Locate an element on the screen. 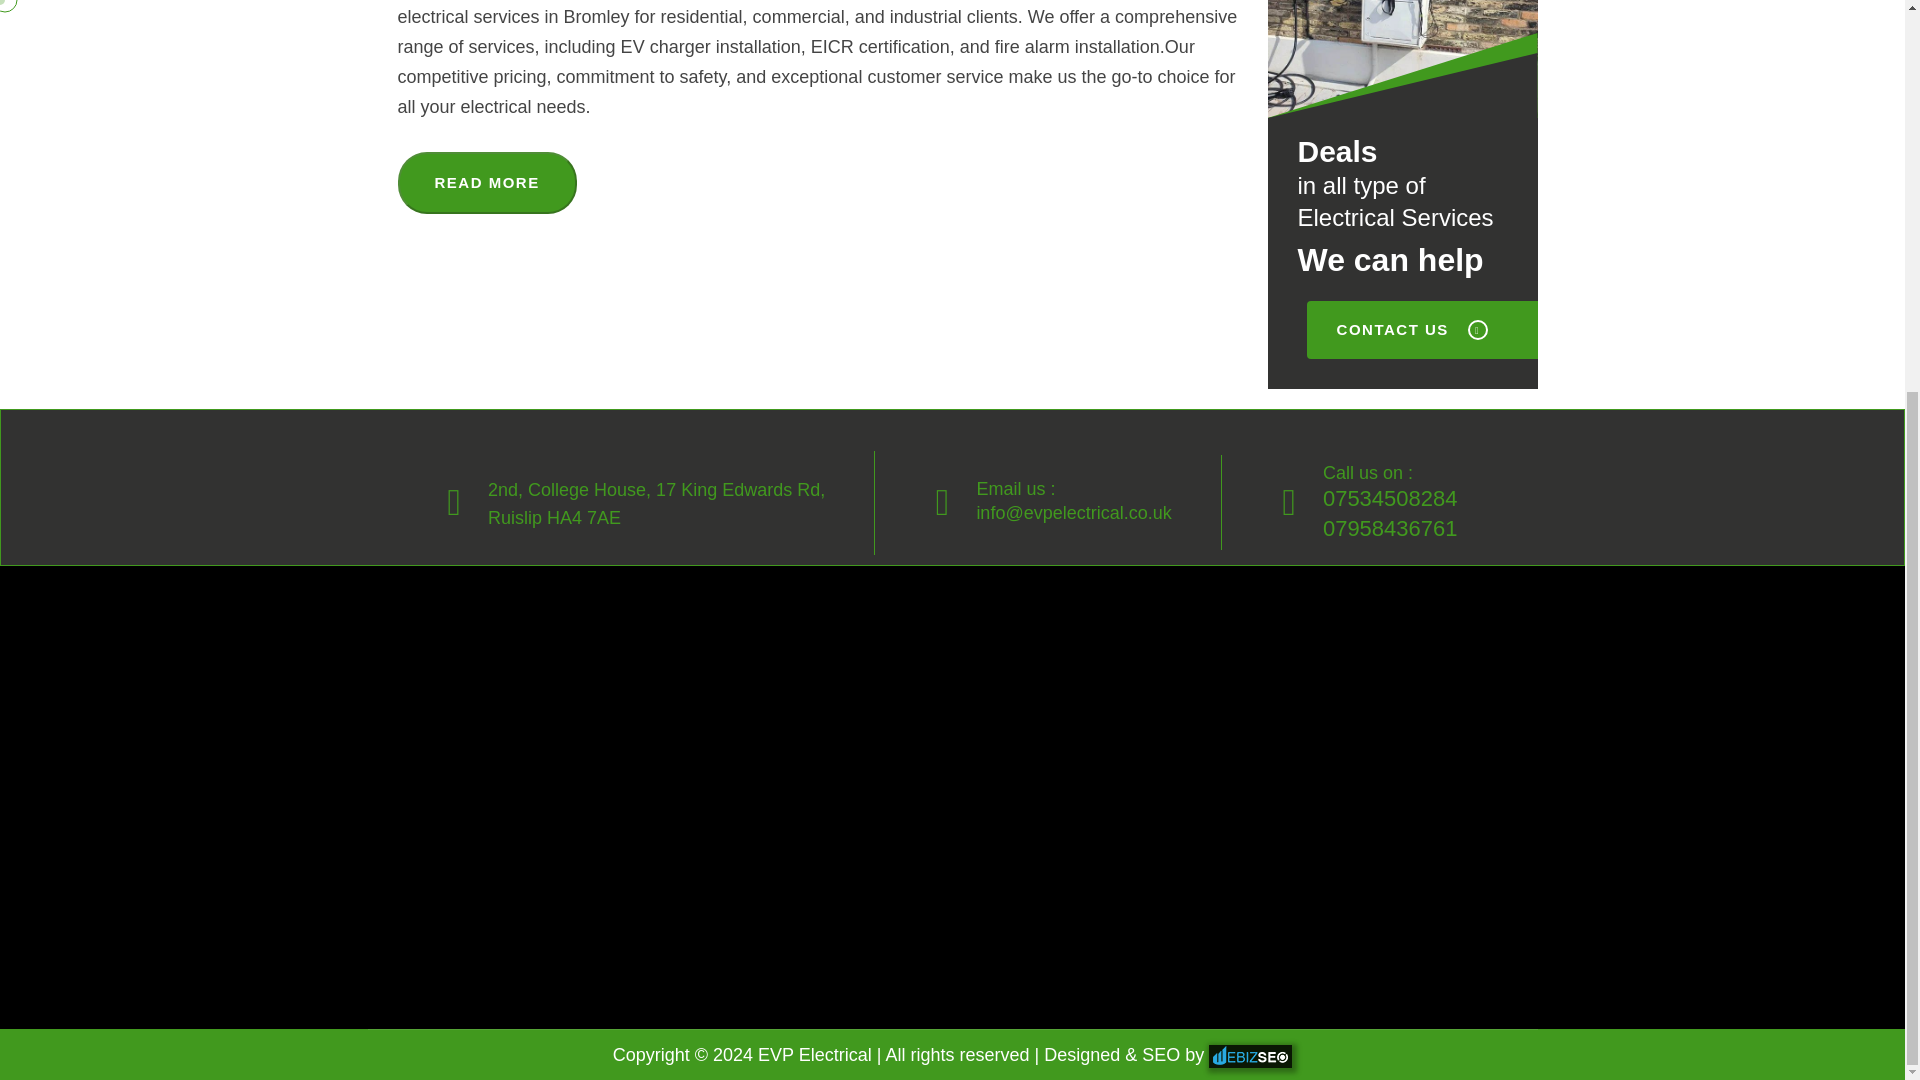  07958436761 is located at coordinates (487, 182).